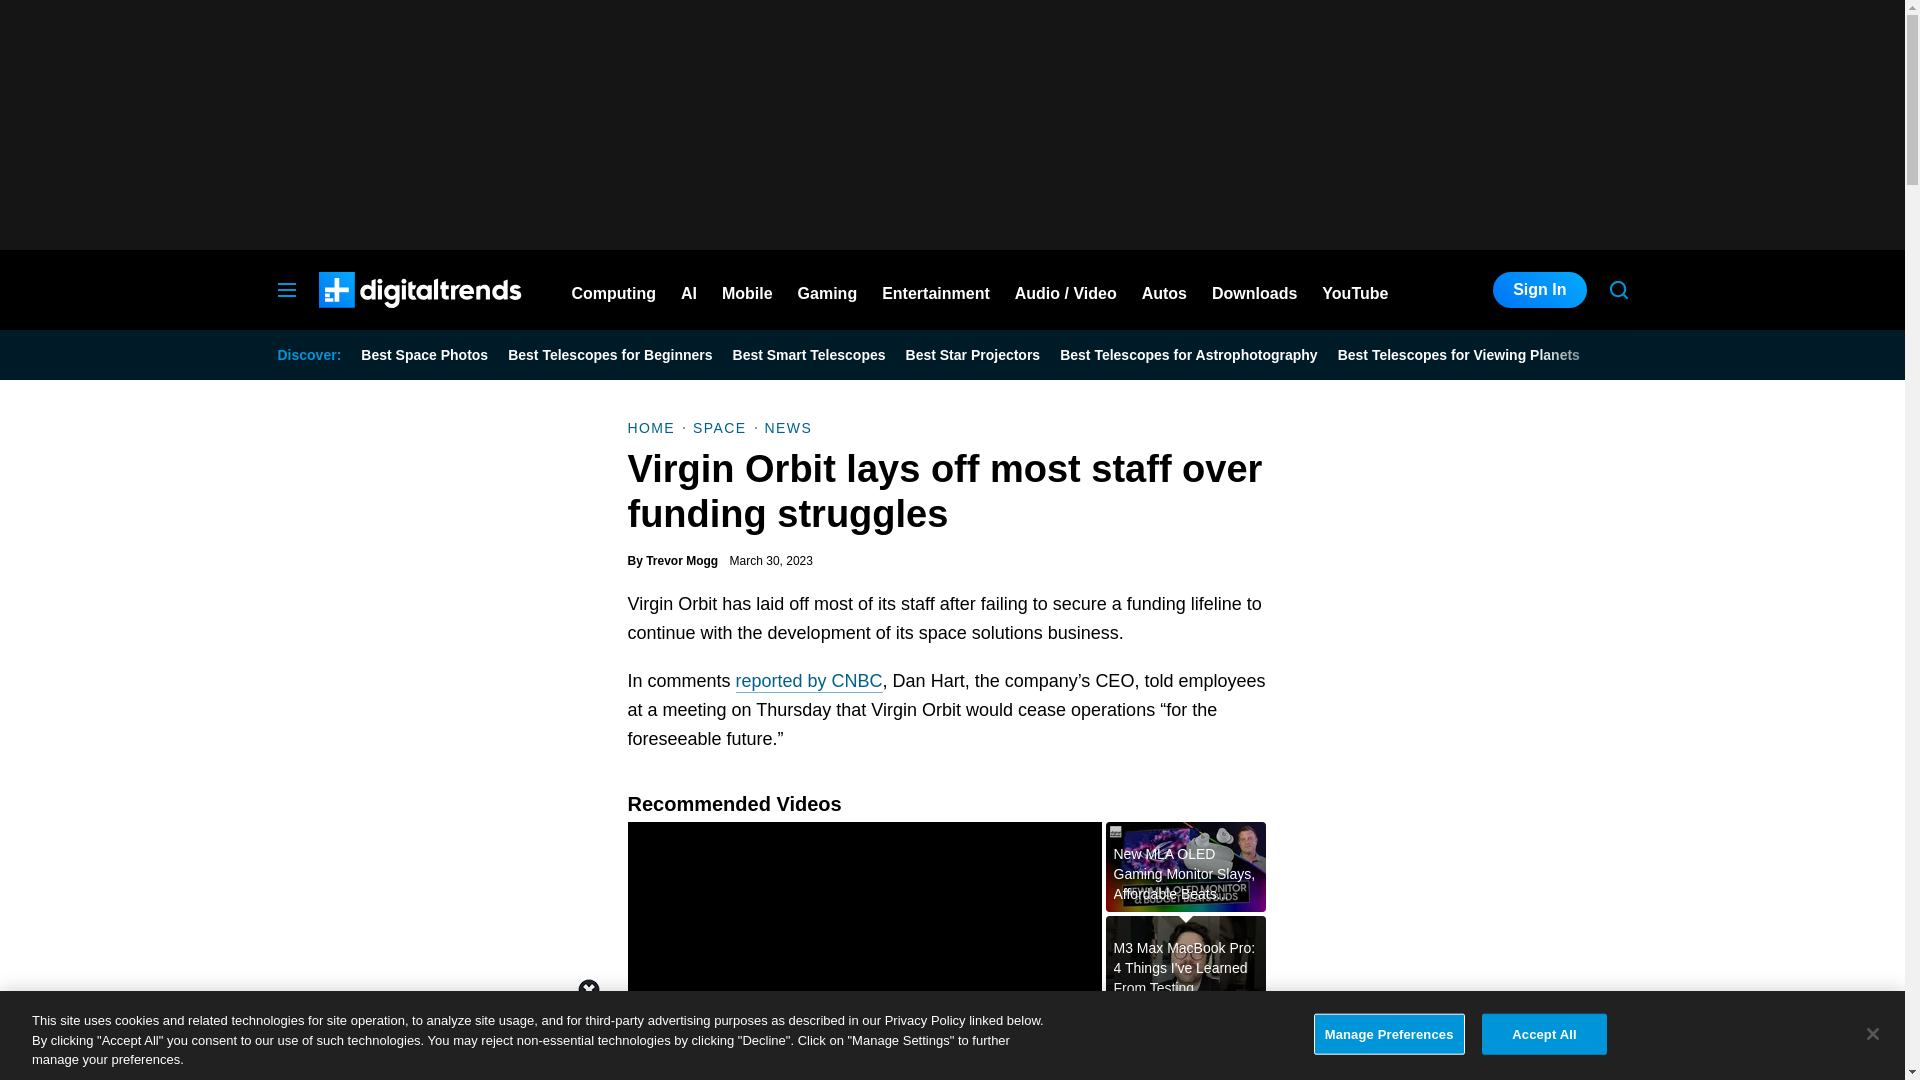 The image size is (1920, 1080). Describe the element at coordinates (951, 124) in the screenshot. I see `3rd party ad content` at that location.